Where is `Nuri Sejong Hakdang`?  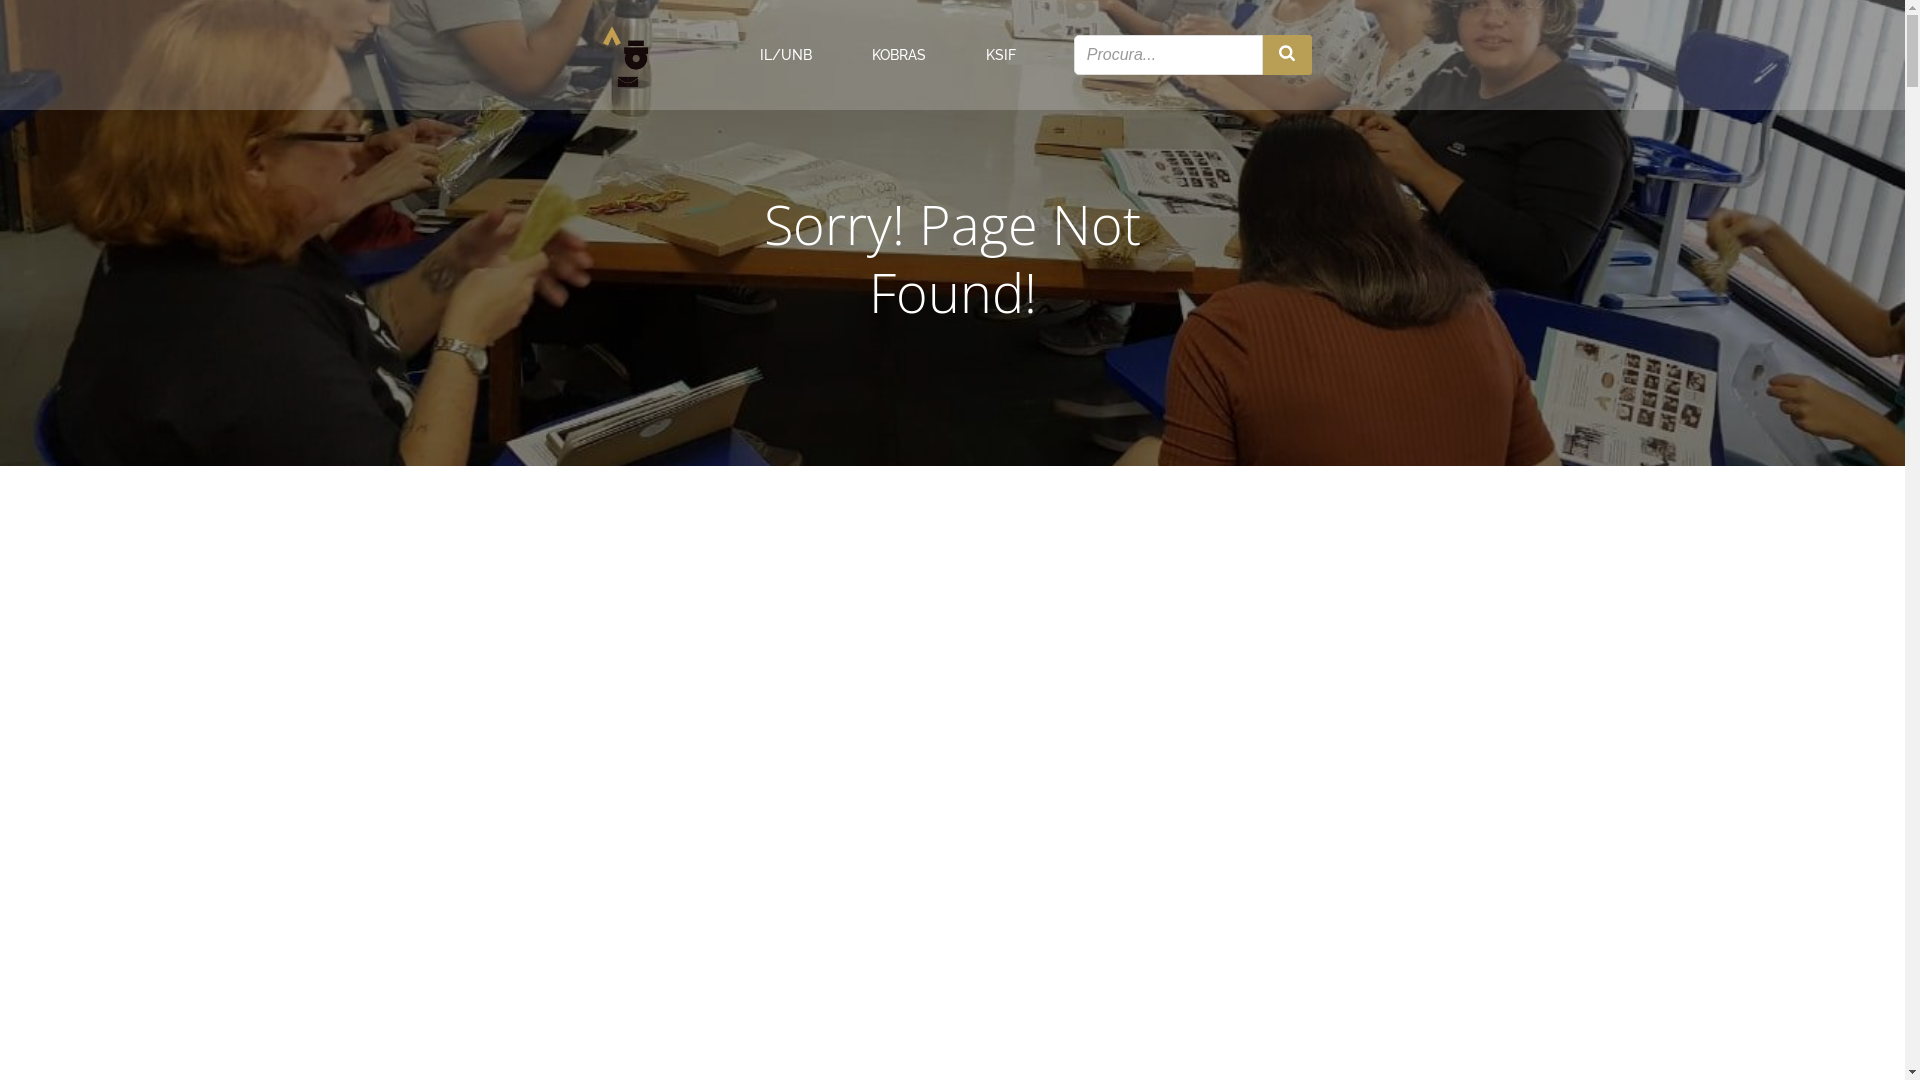
Nuri Sejong Hakdang is located at coordinates (1370, 936).